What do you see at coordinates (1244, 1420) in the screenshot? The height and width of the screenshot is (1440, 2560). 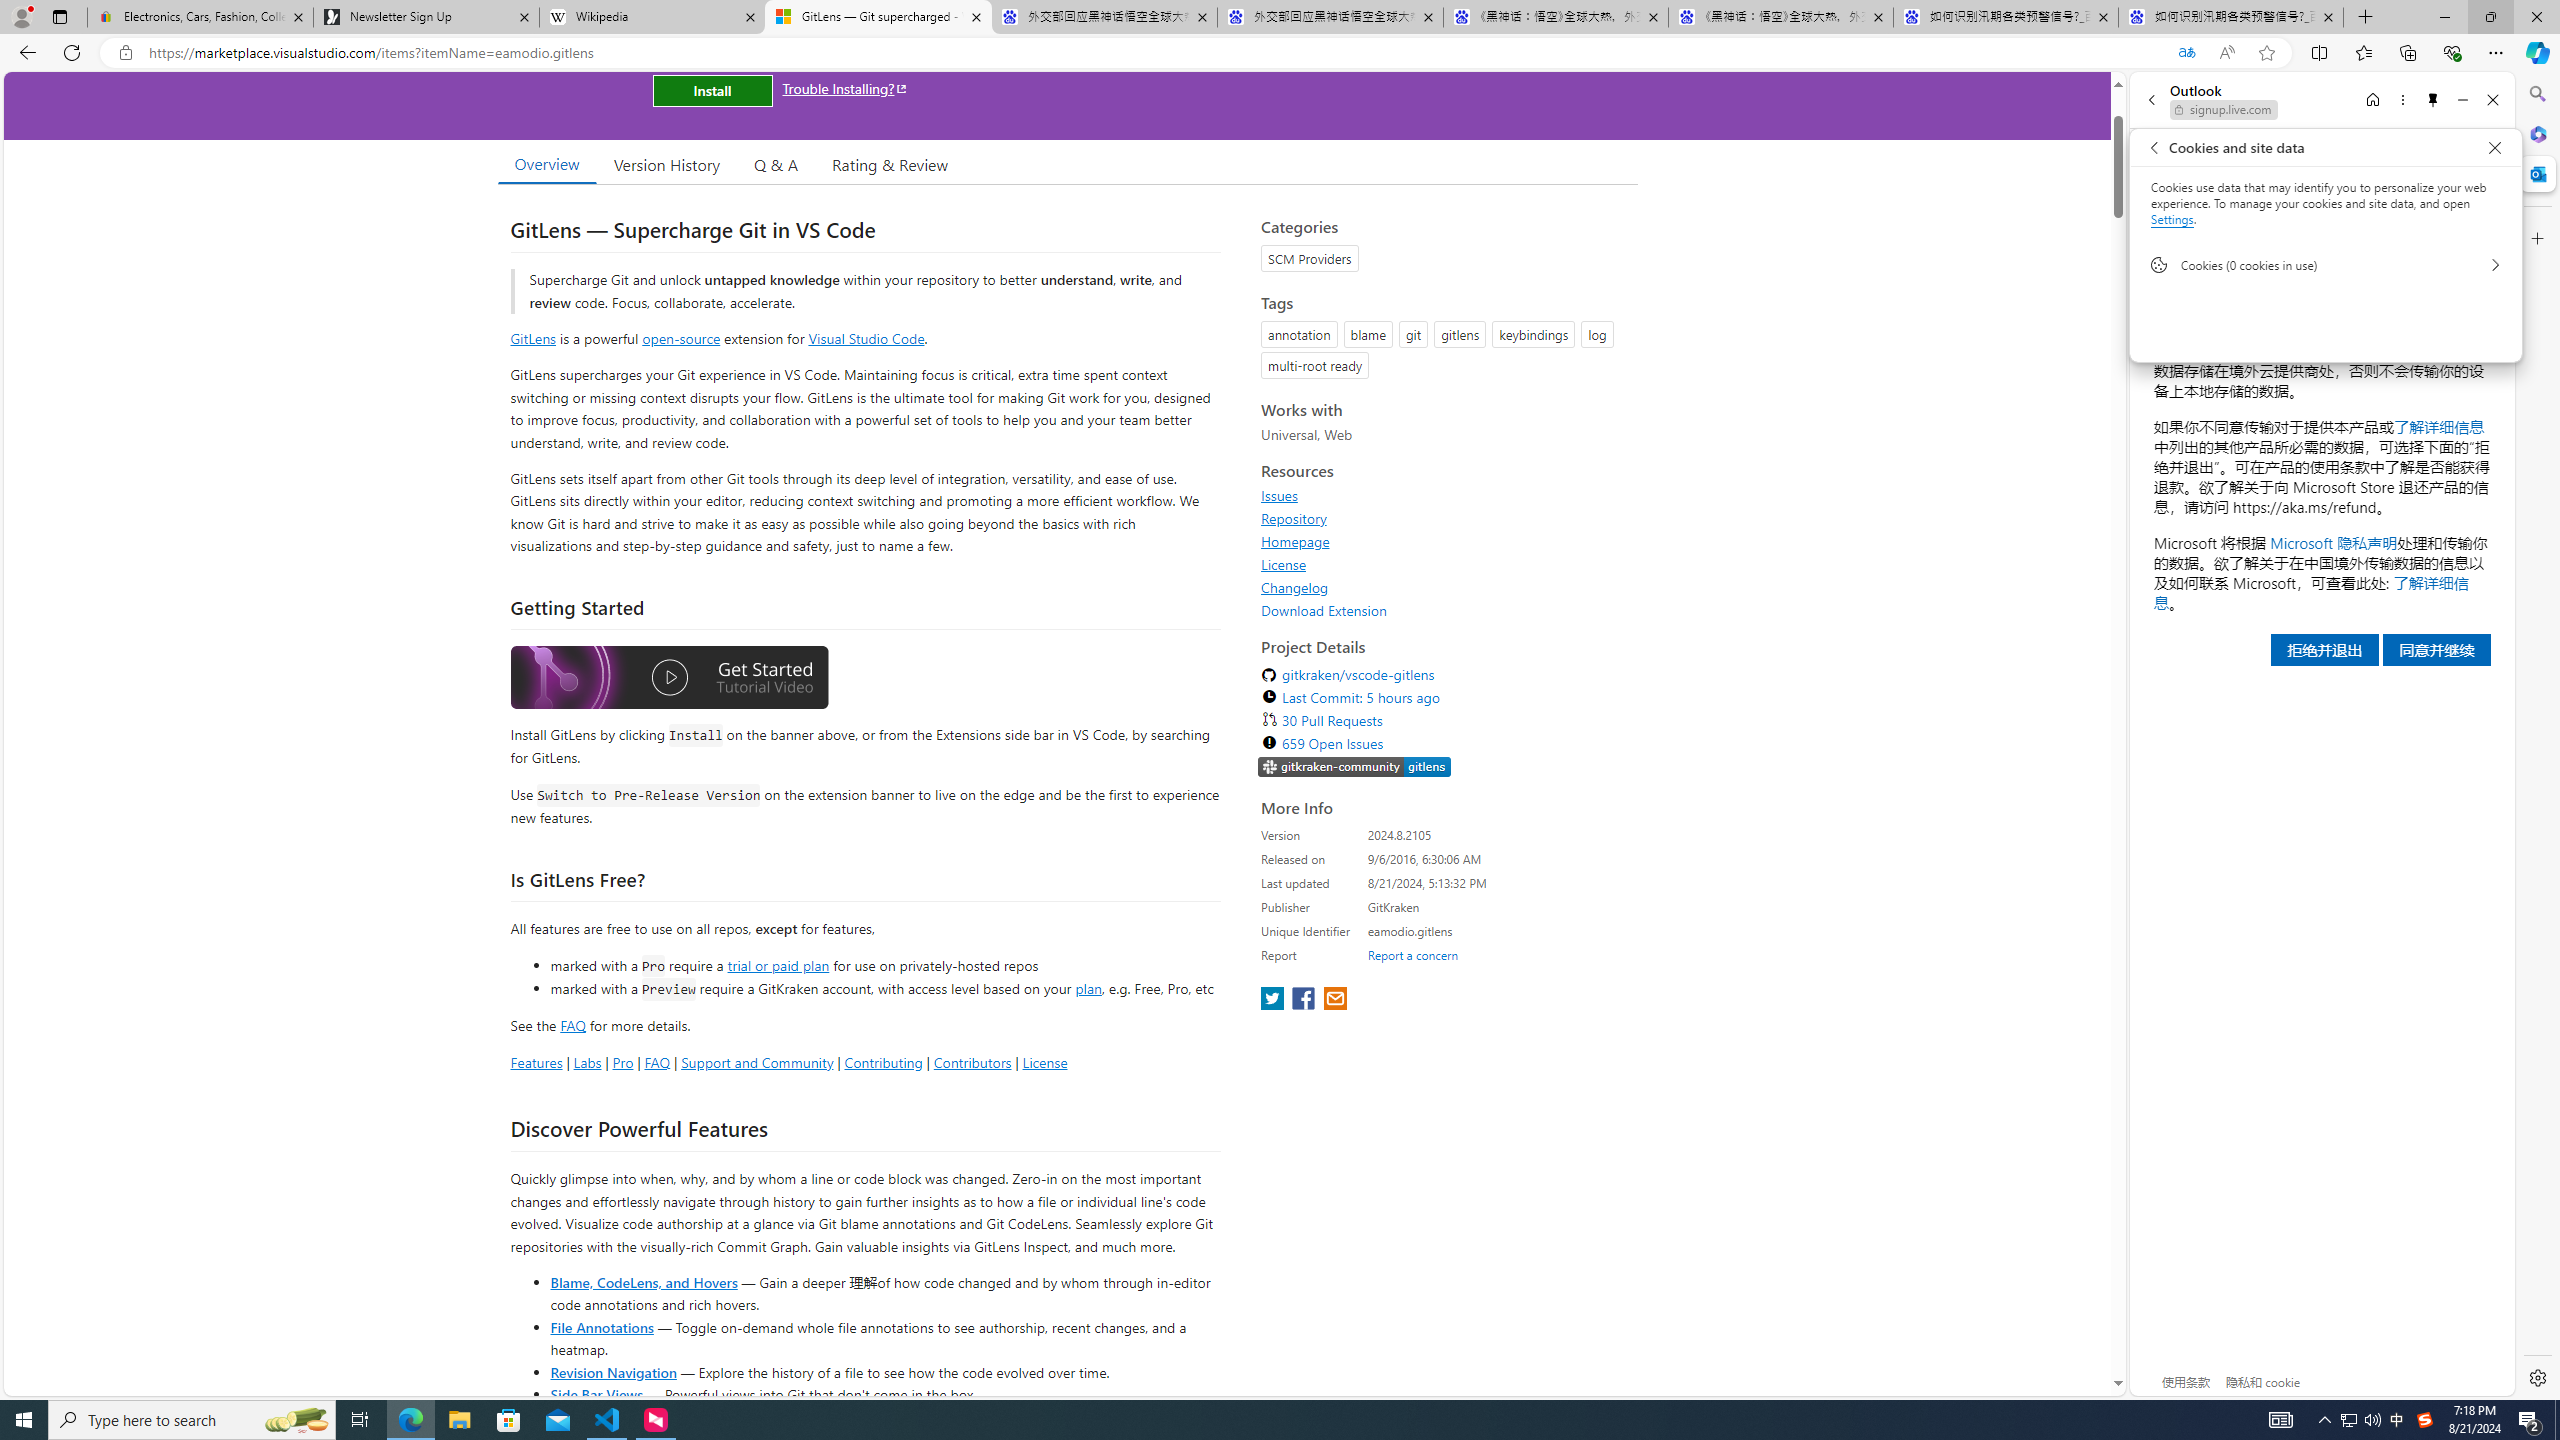 I see `Running applications` at bounding box center [1244, 1420].